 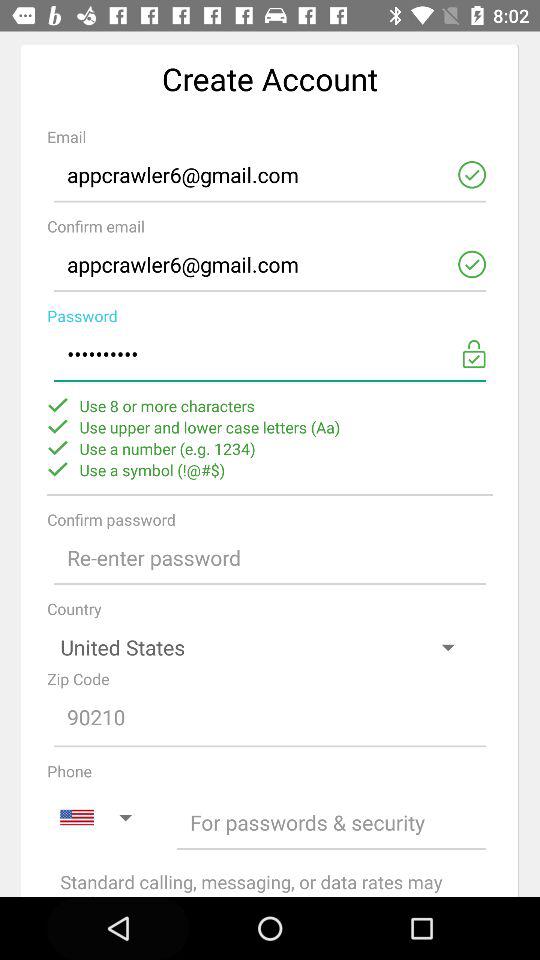 I want to click on open text box, so click(x=270, y=558).